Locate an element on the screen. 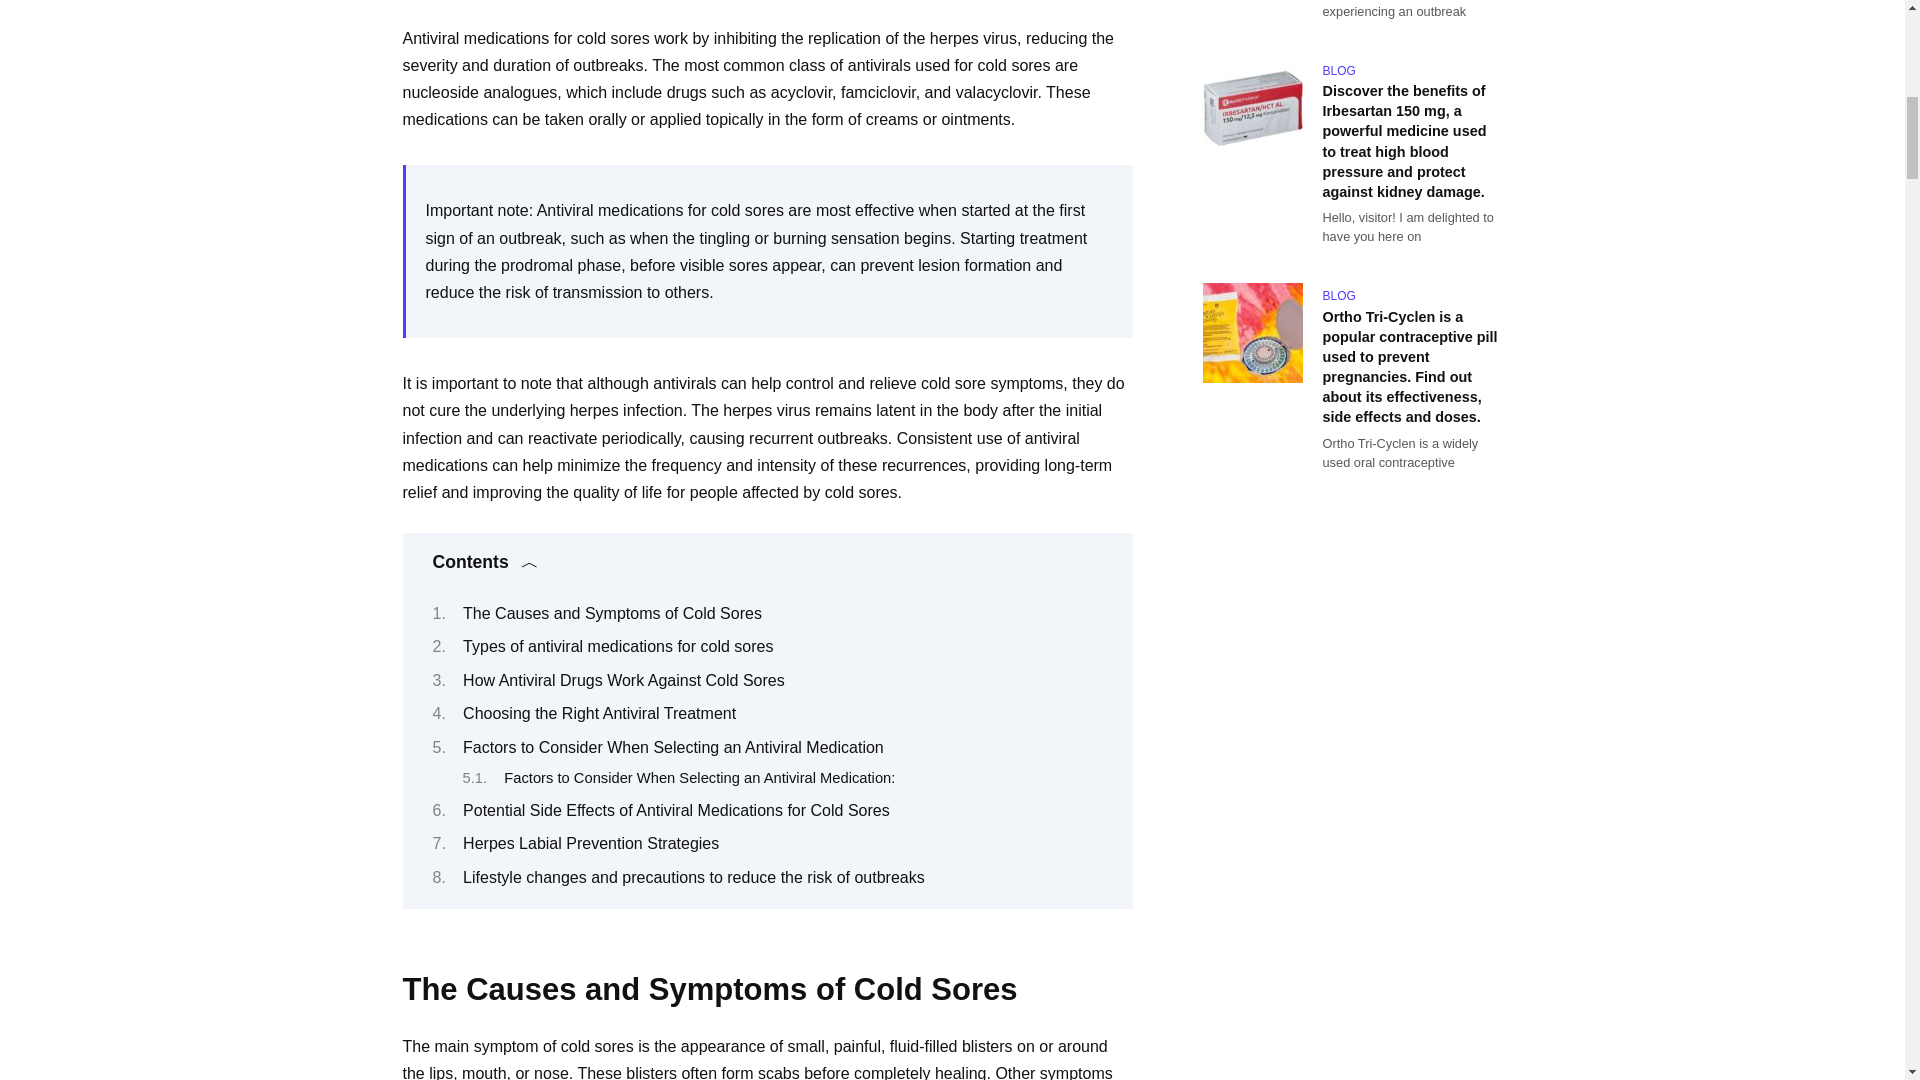 The height and width of the screenshot is (1080, 1920). Factors to Consider When Selecting an Antiviral Medication: is located at coordinates (698, 778).